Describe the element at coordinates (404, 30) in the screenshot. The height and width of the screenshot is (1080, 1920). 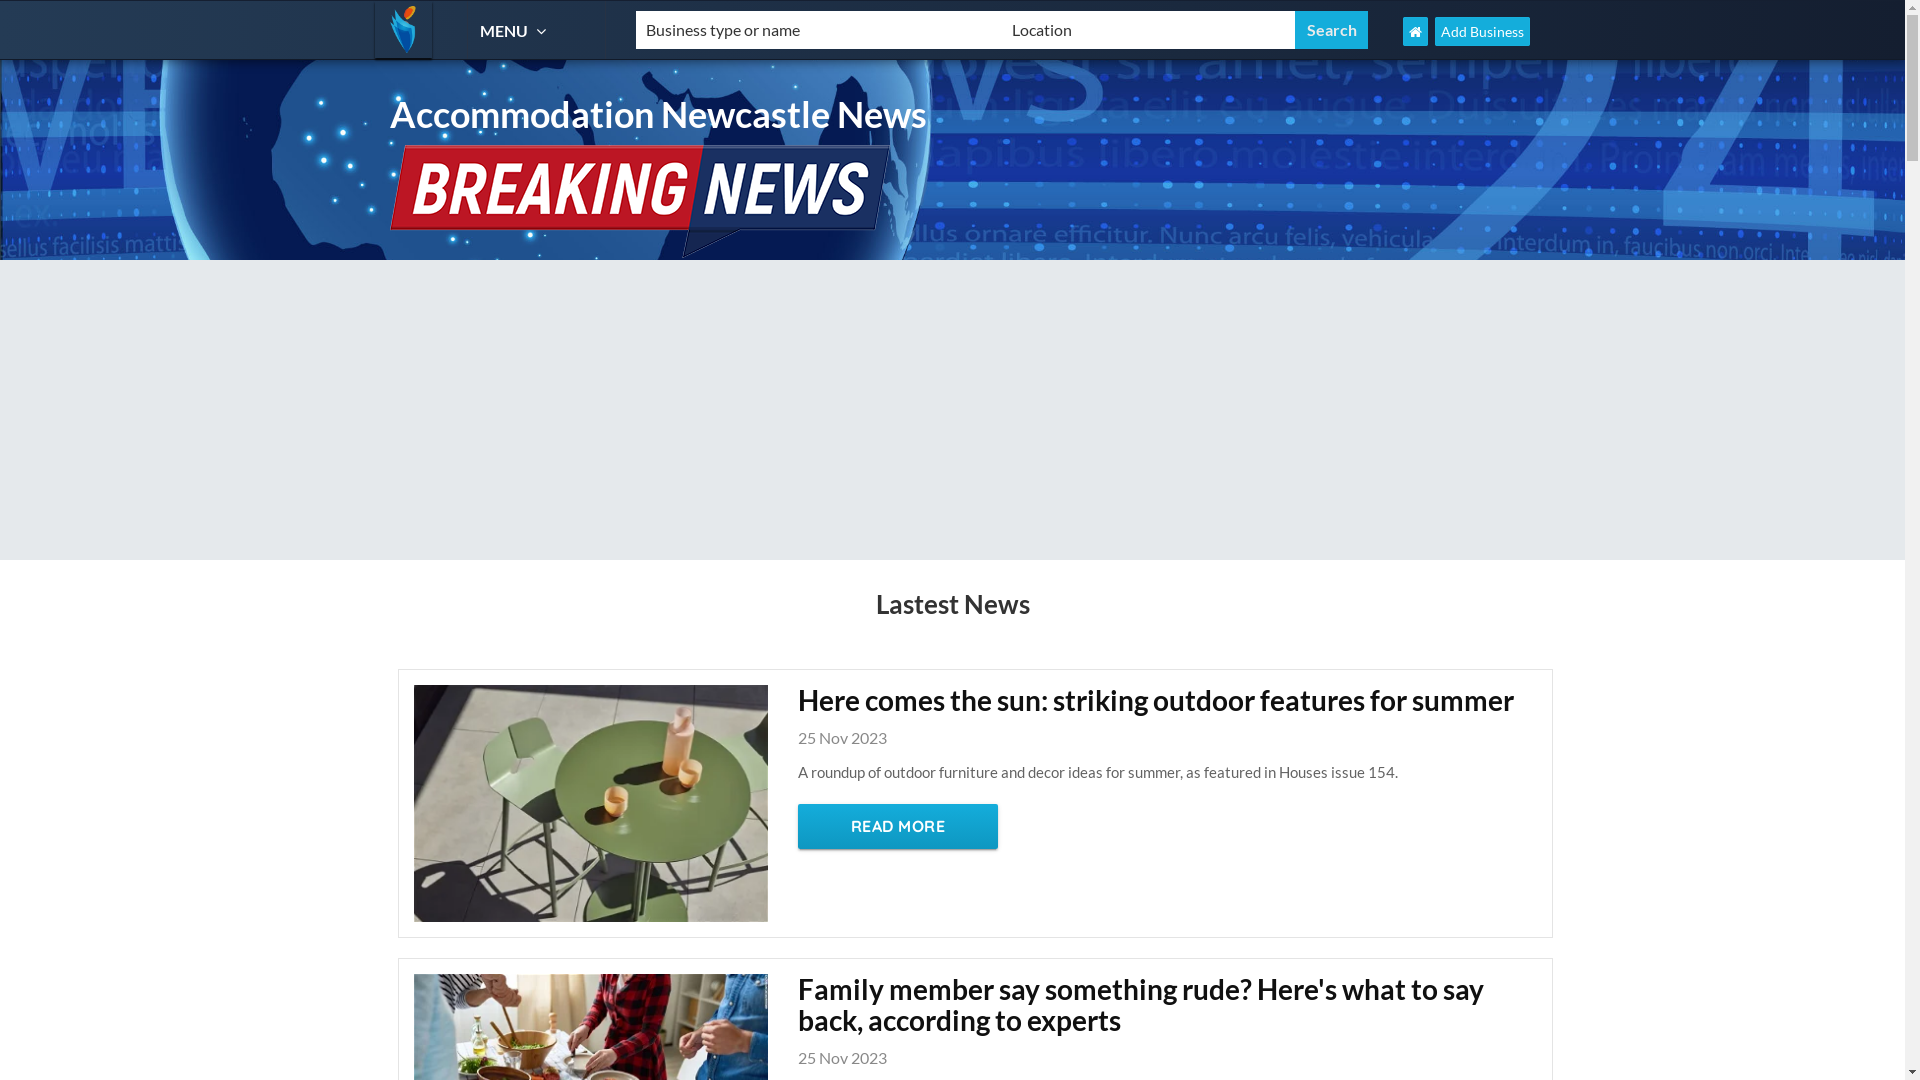
I see `Accommodation Newcastle` at that location.